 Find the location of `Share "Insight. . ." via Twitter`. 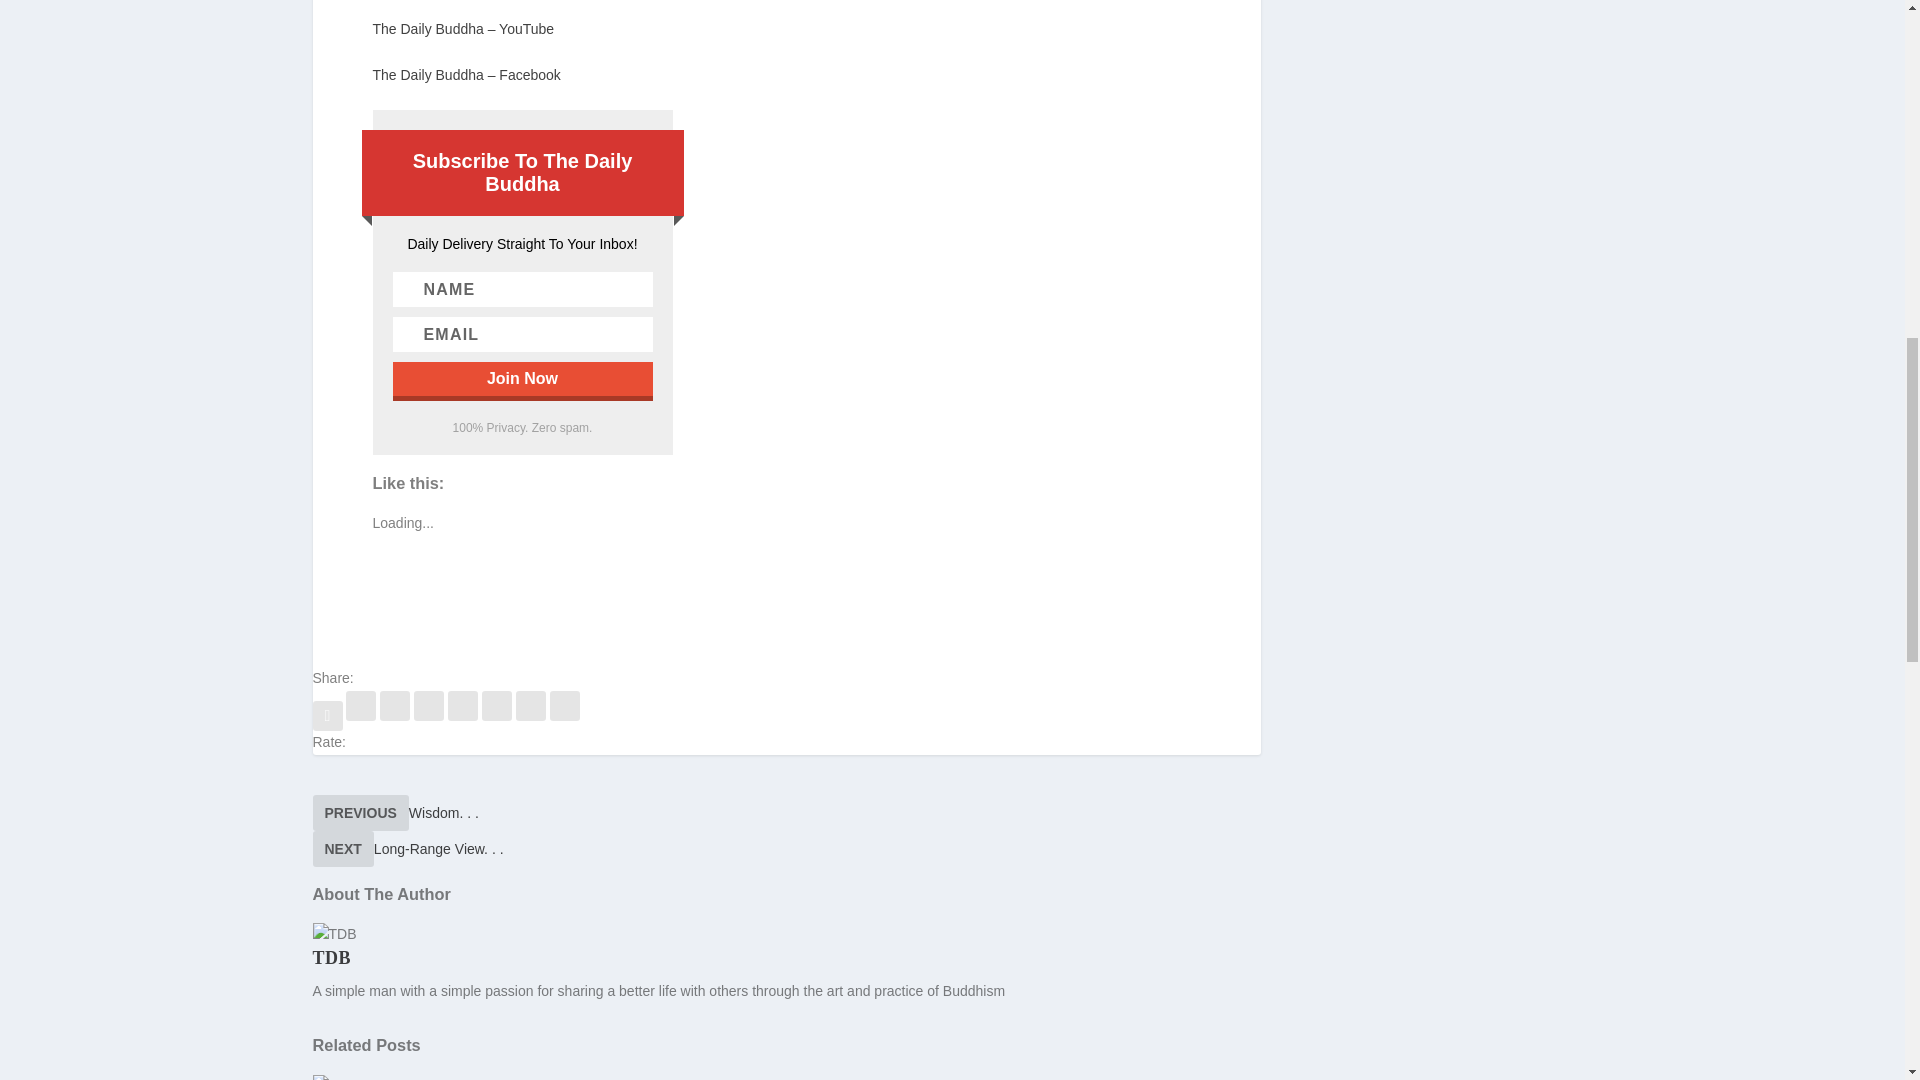

Share "Insight. . ." via Twitter is located at coordinates (362, 716).